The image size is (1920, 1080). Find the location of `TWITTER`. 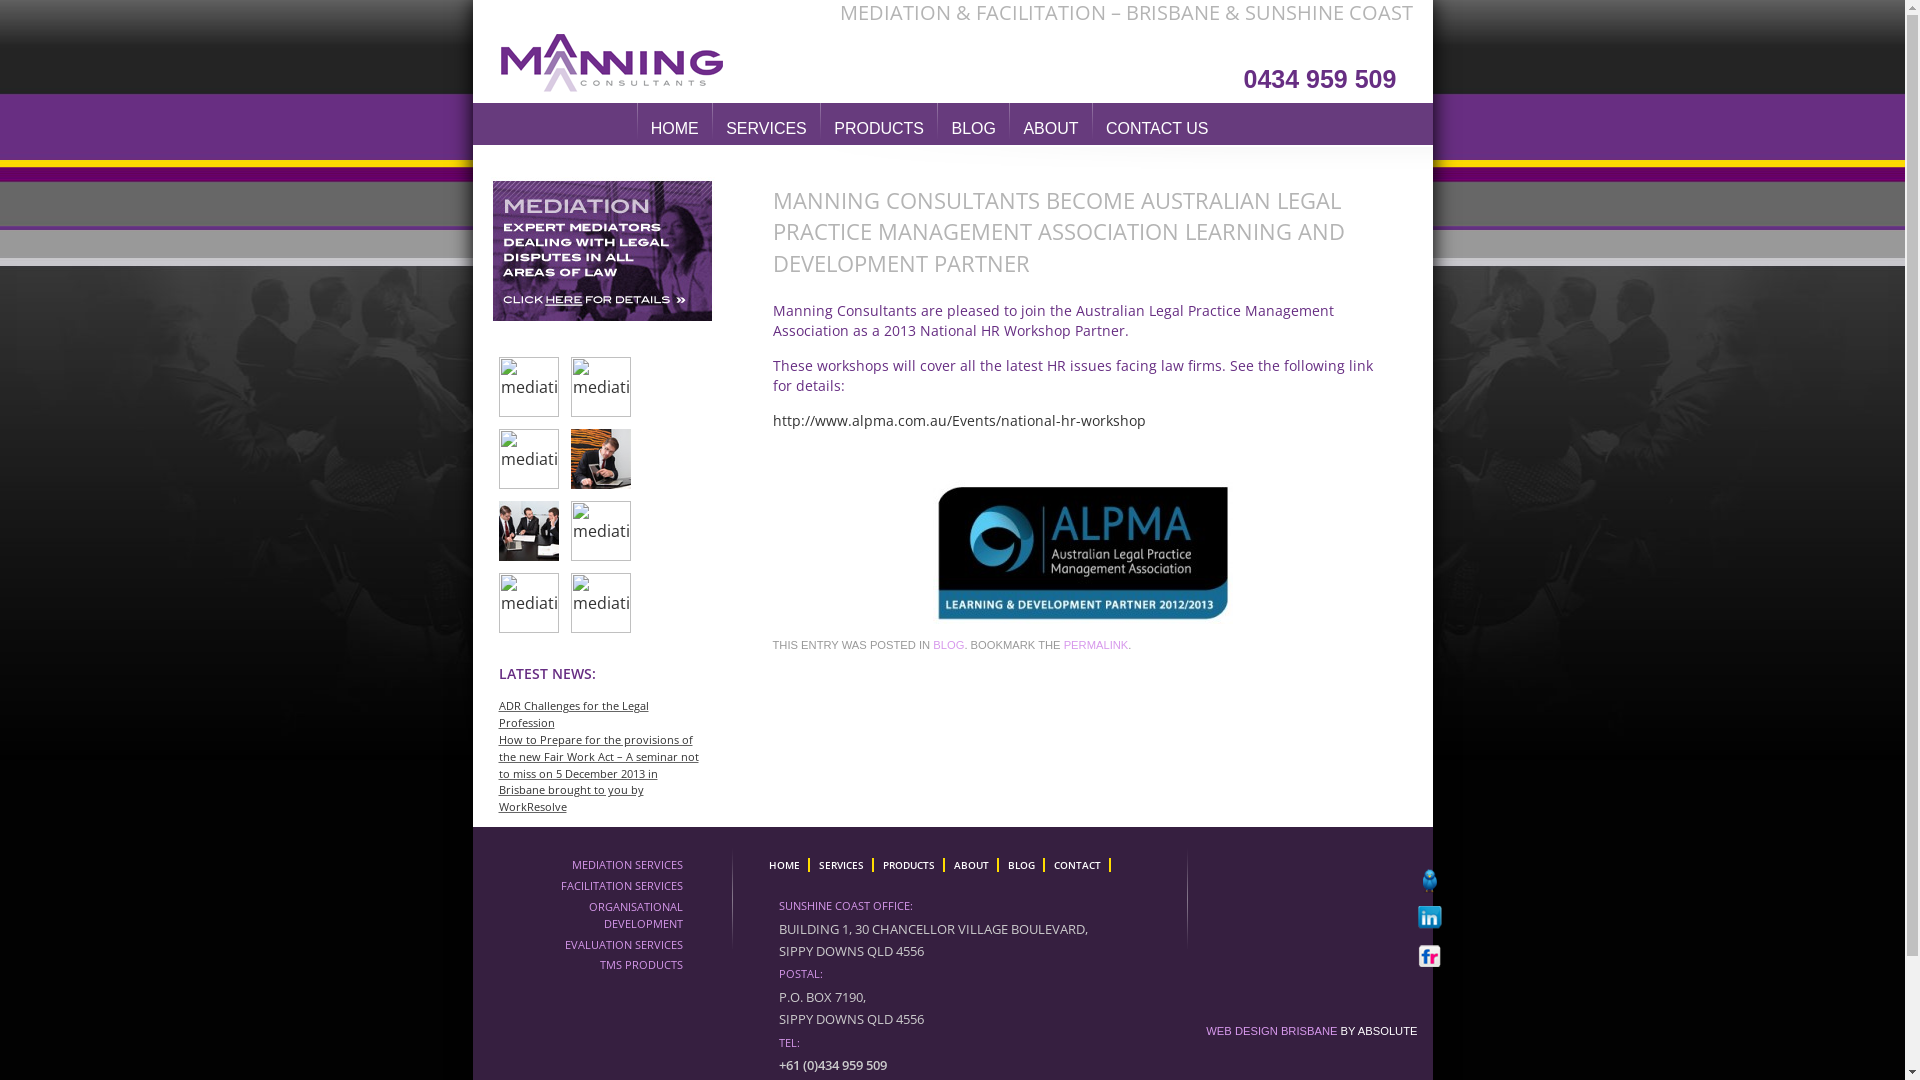

TWITTER is located at coordinates (1433, 884).